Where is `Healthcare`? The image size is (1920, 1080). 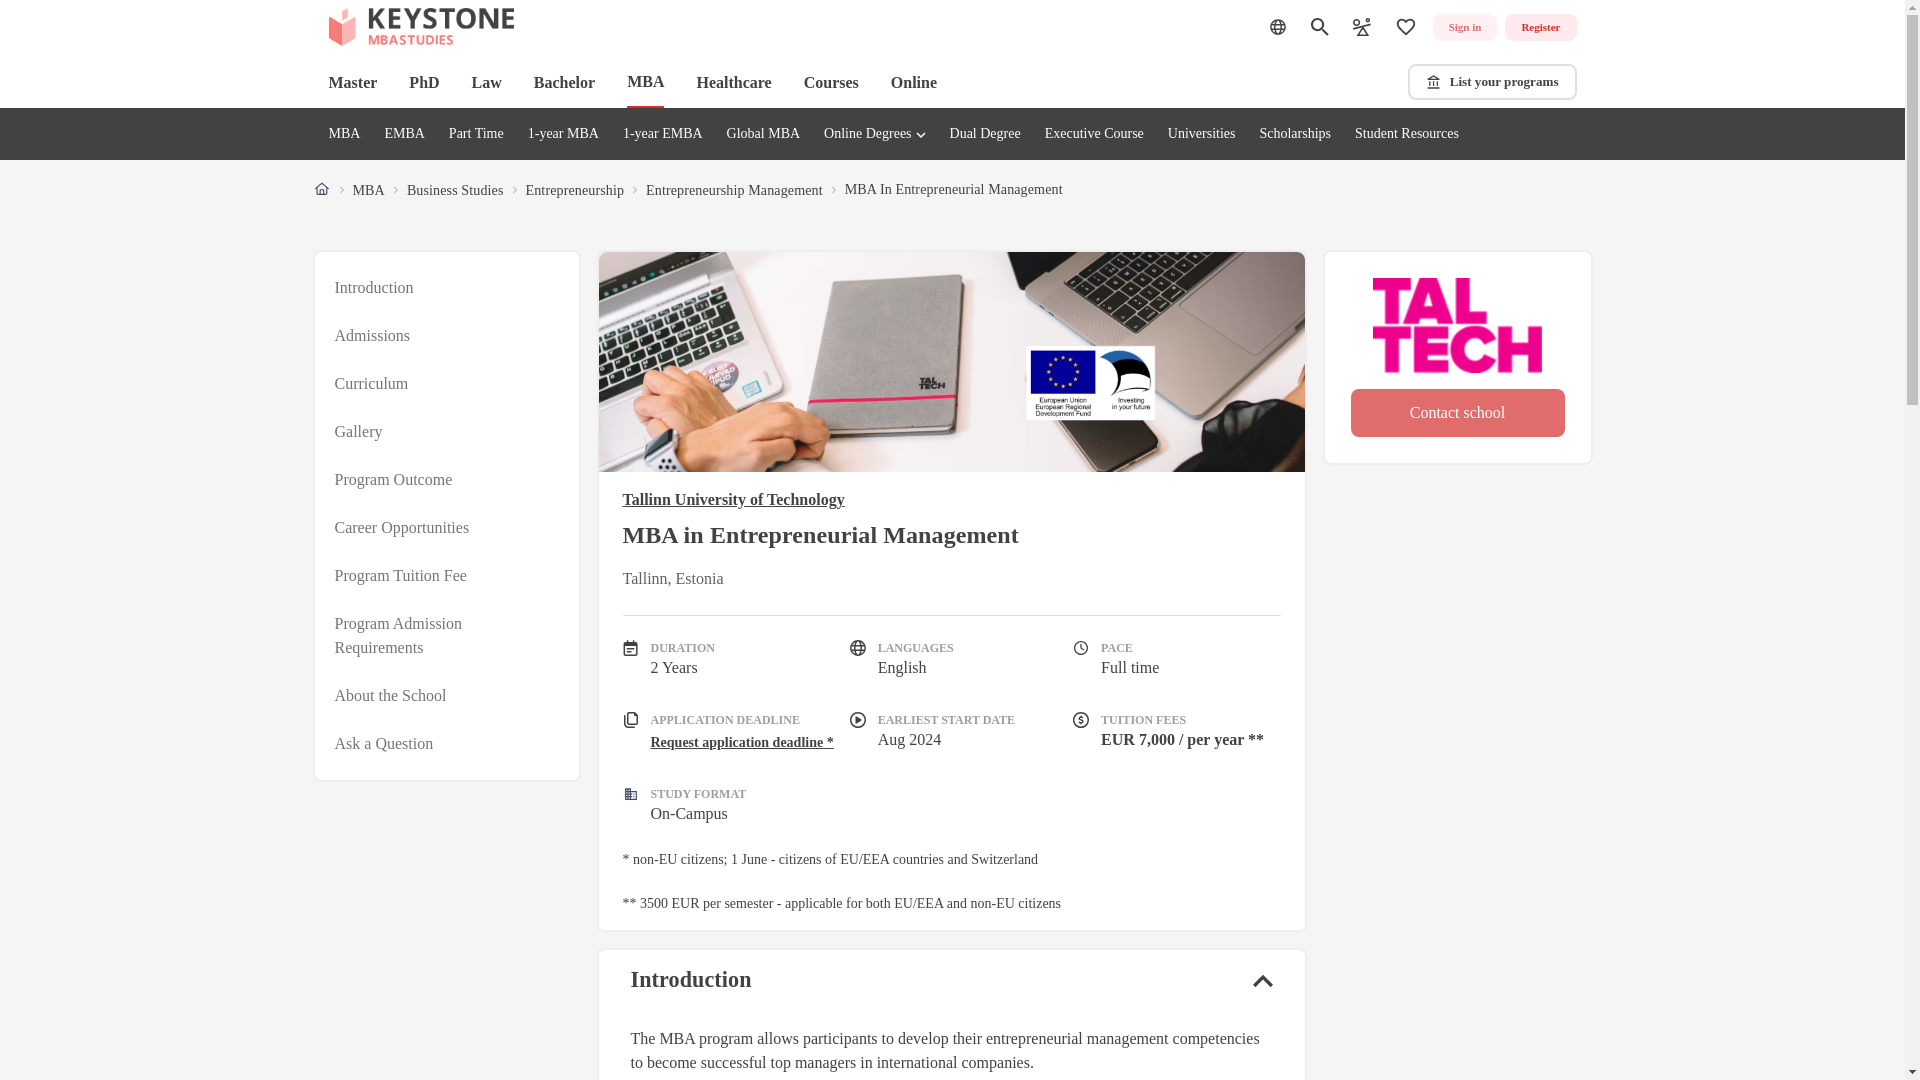 Healthcare is located at coordinates (733, 82).